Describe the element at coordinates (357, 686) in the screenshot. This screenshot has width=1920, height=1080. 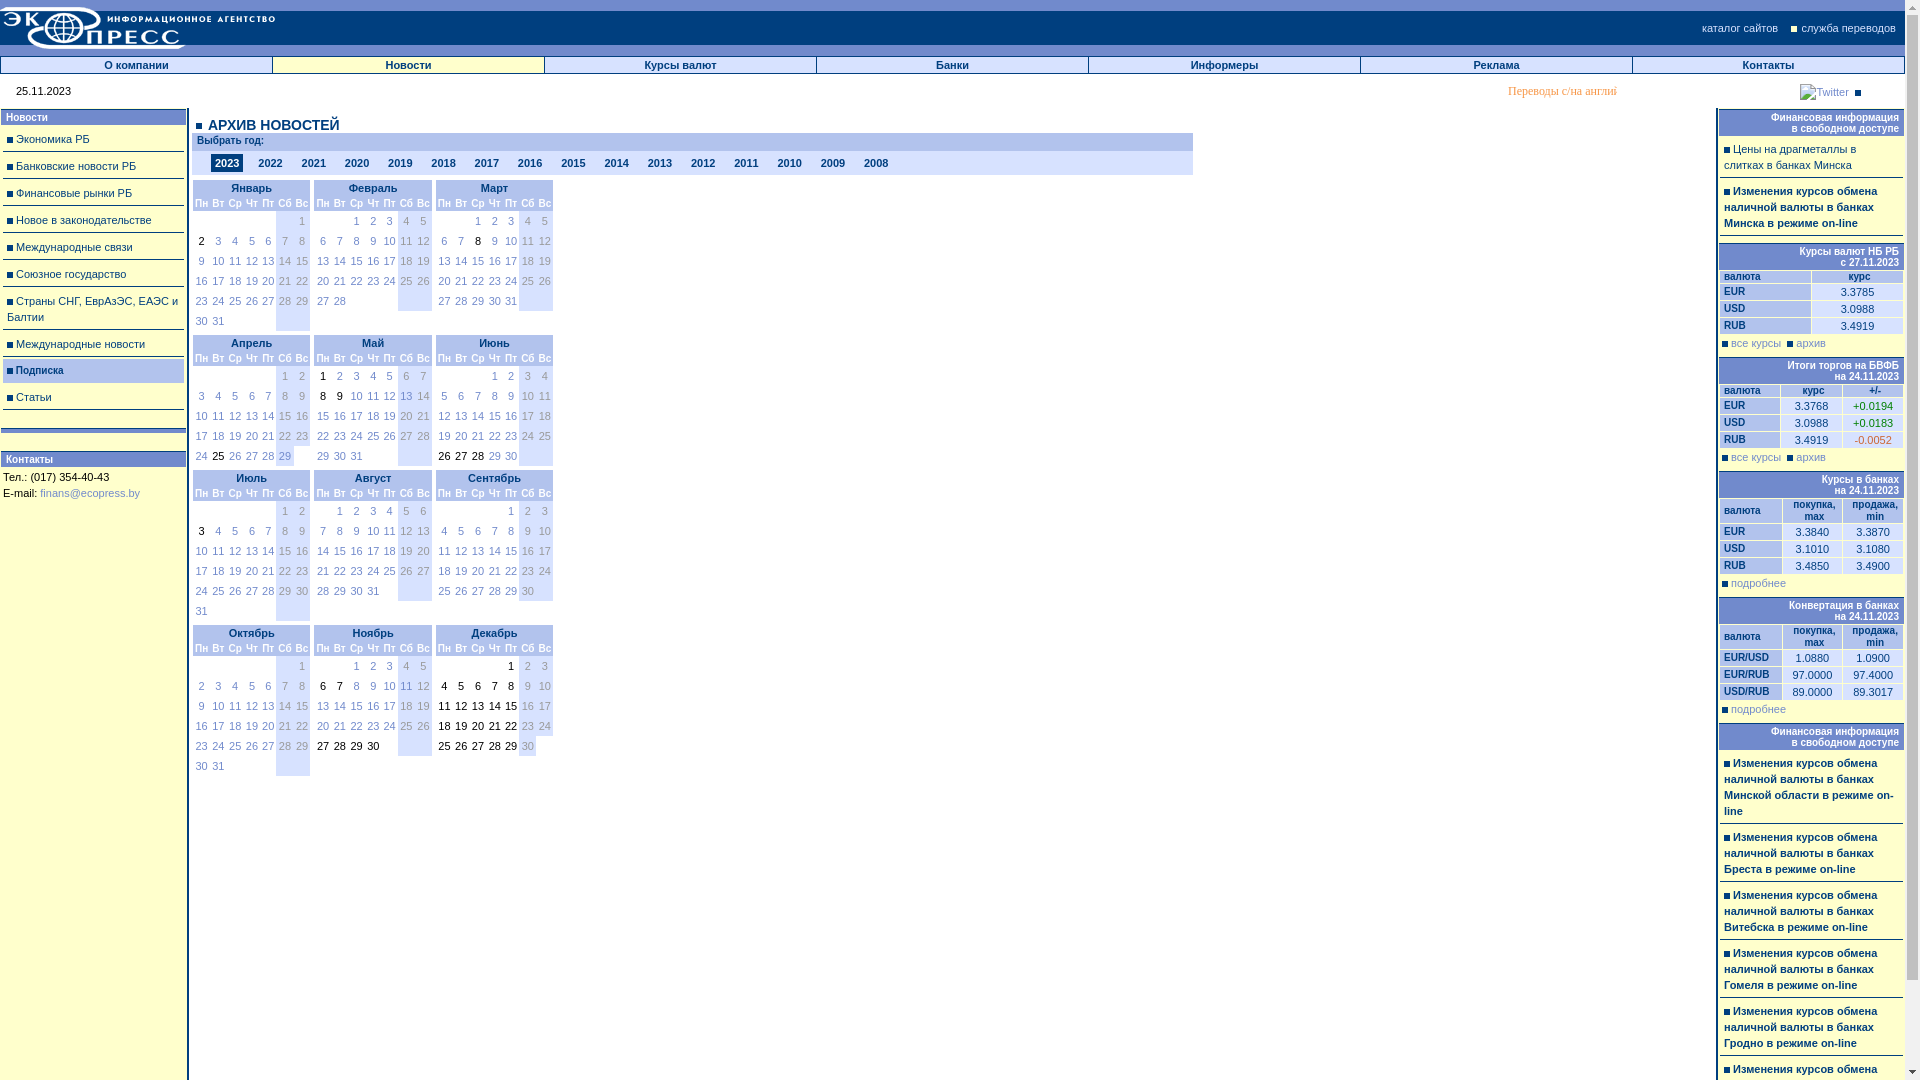
I see `8` at that location.